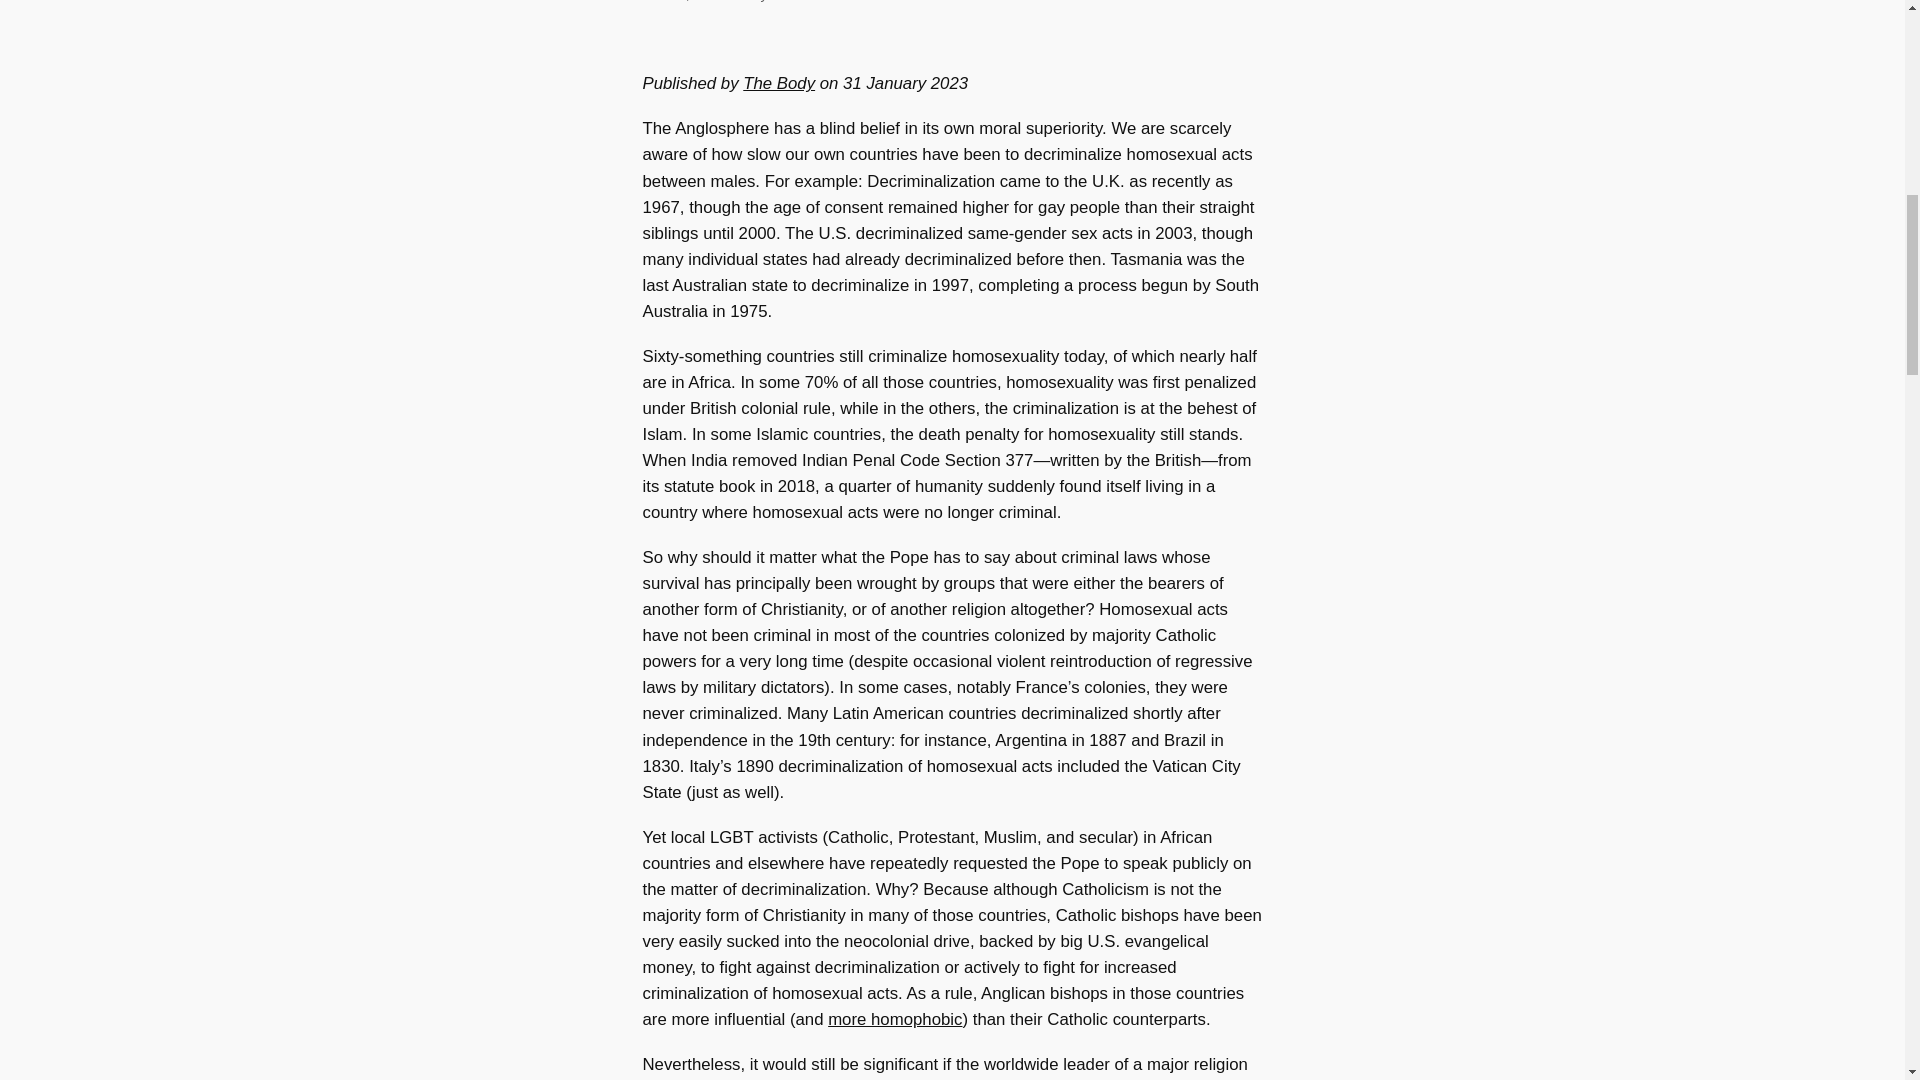  Describe the element at coordinates (848, 1) in the screenshot. I see `Texts` at that location.